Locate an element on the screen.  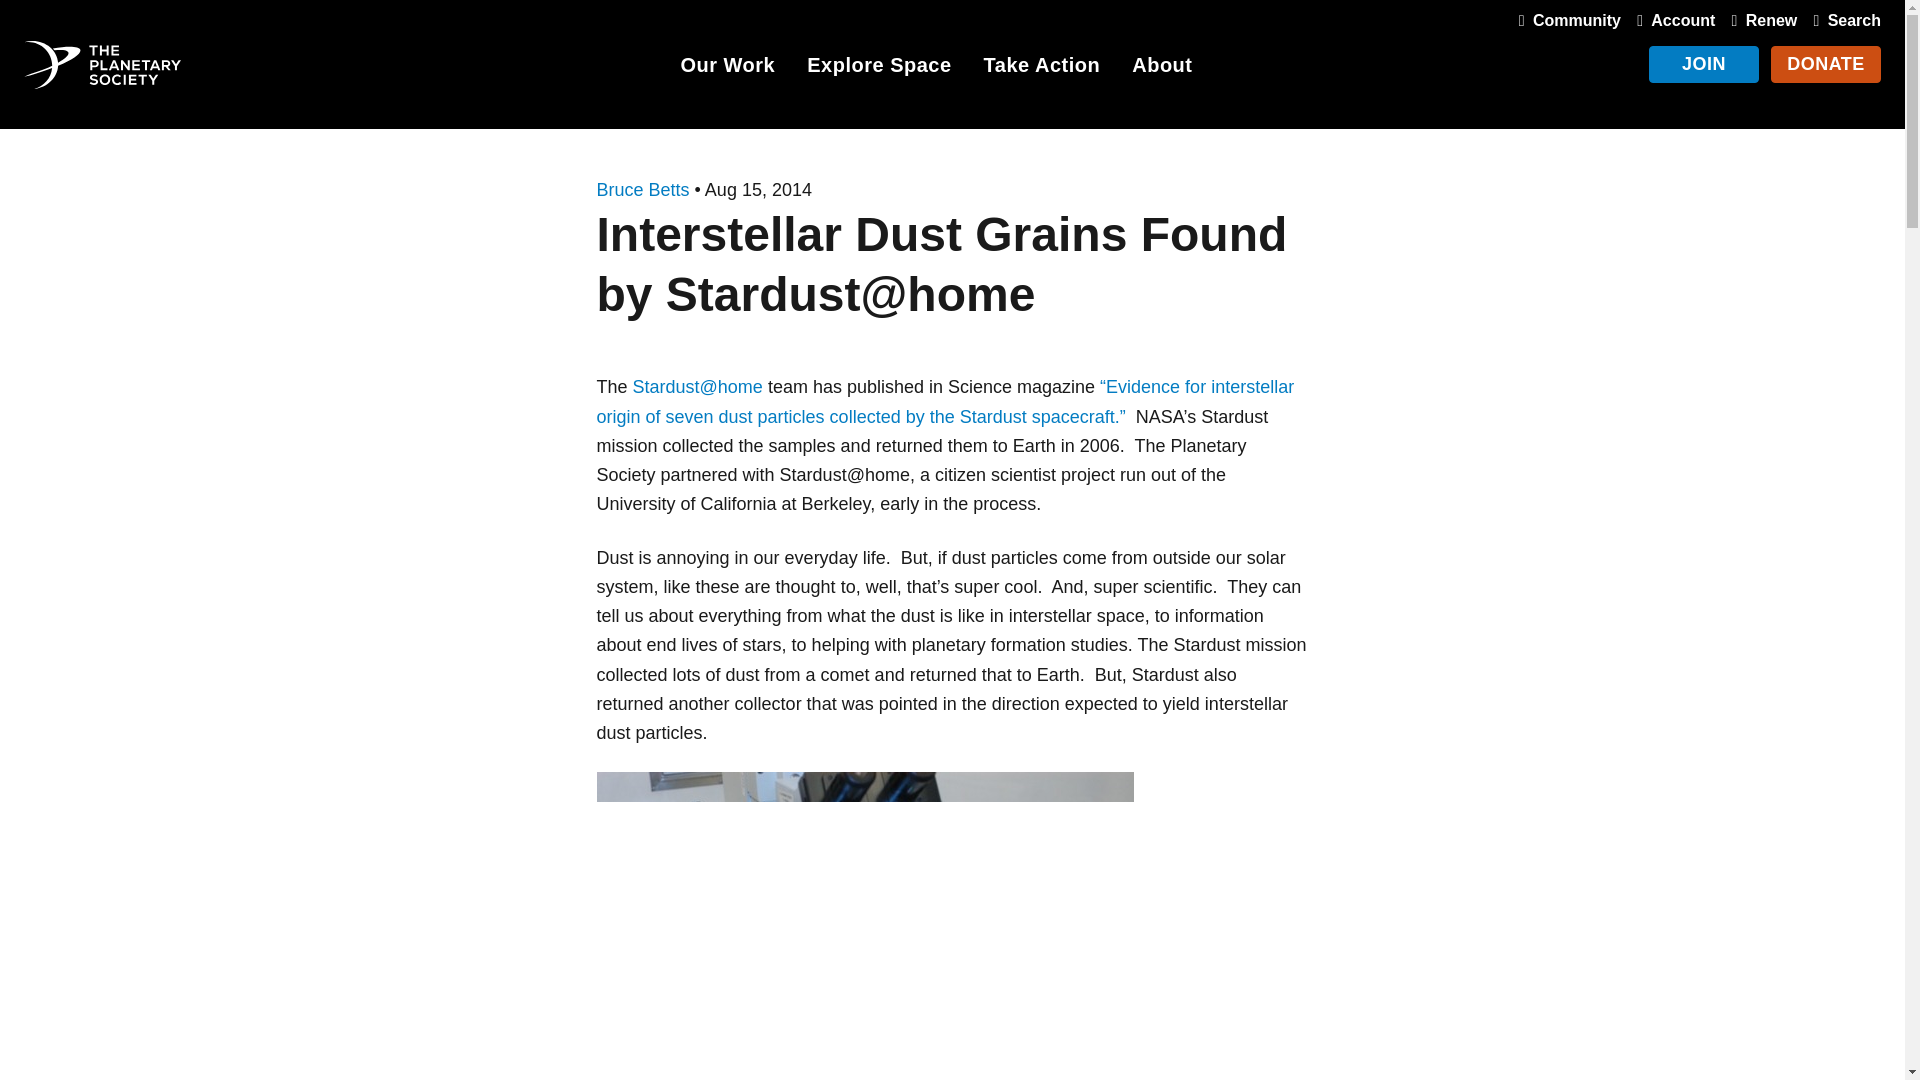
Our Work is located at coordinates (727, 68).